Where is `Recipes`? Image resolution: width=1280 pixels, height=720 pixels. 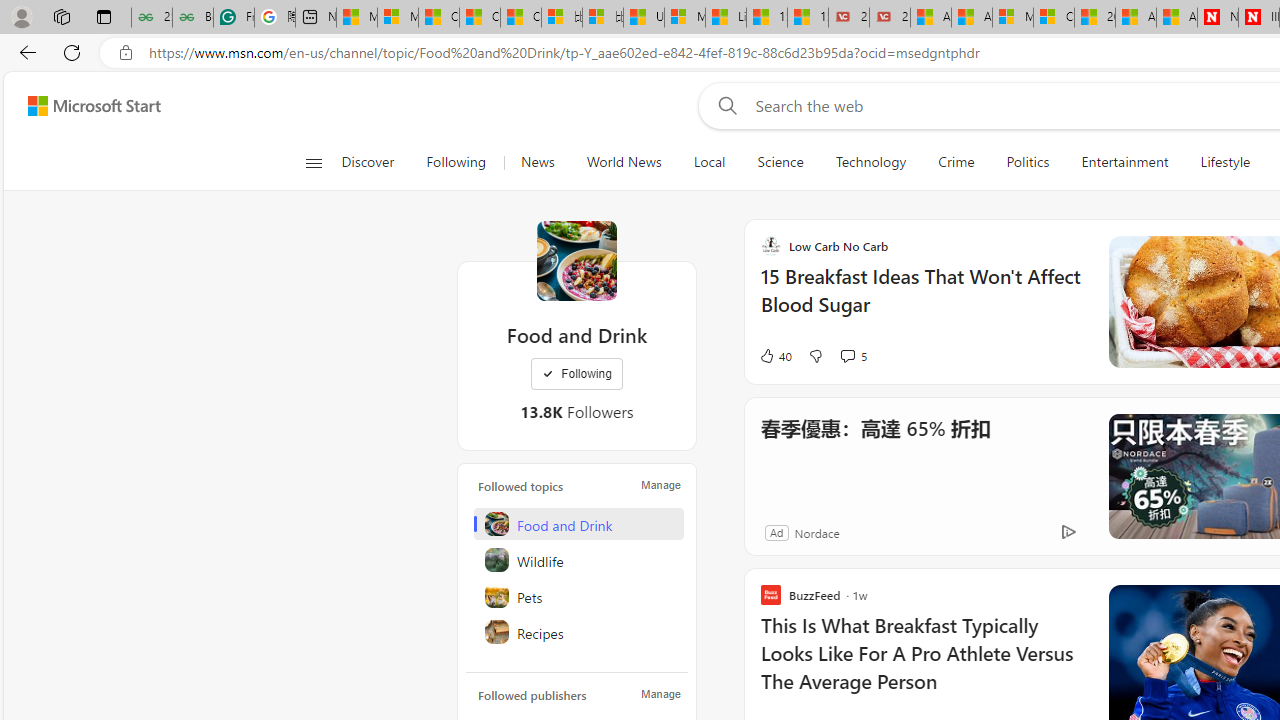
Recipes is located at coordinates (578, 632).